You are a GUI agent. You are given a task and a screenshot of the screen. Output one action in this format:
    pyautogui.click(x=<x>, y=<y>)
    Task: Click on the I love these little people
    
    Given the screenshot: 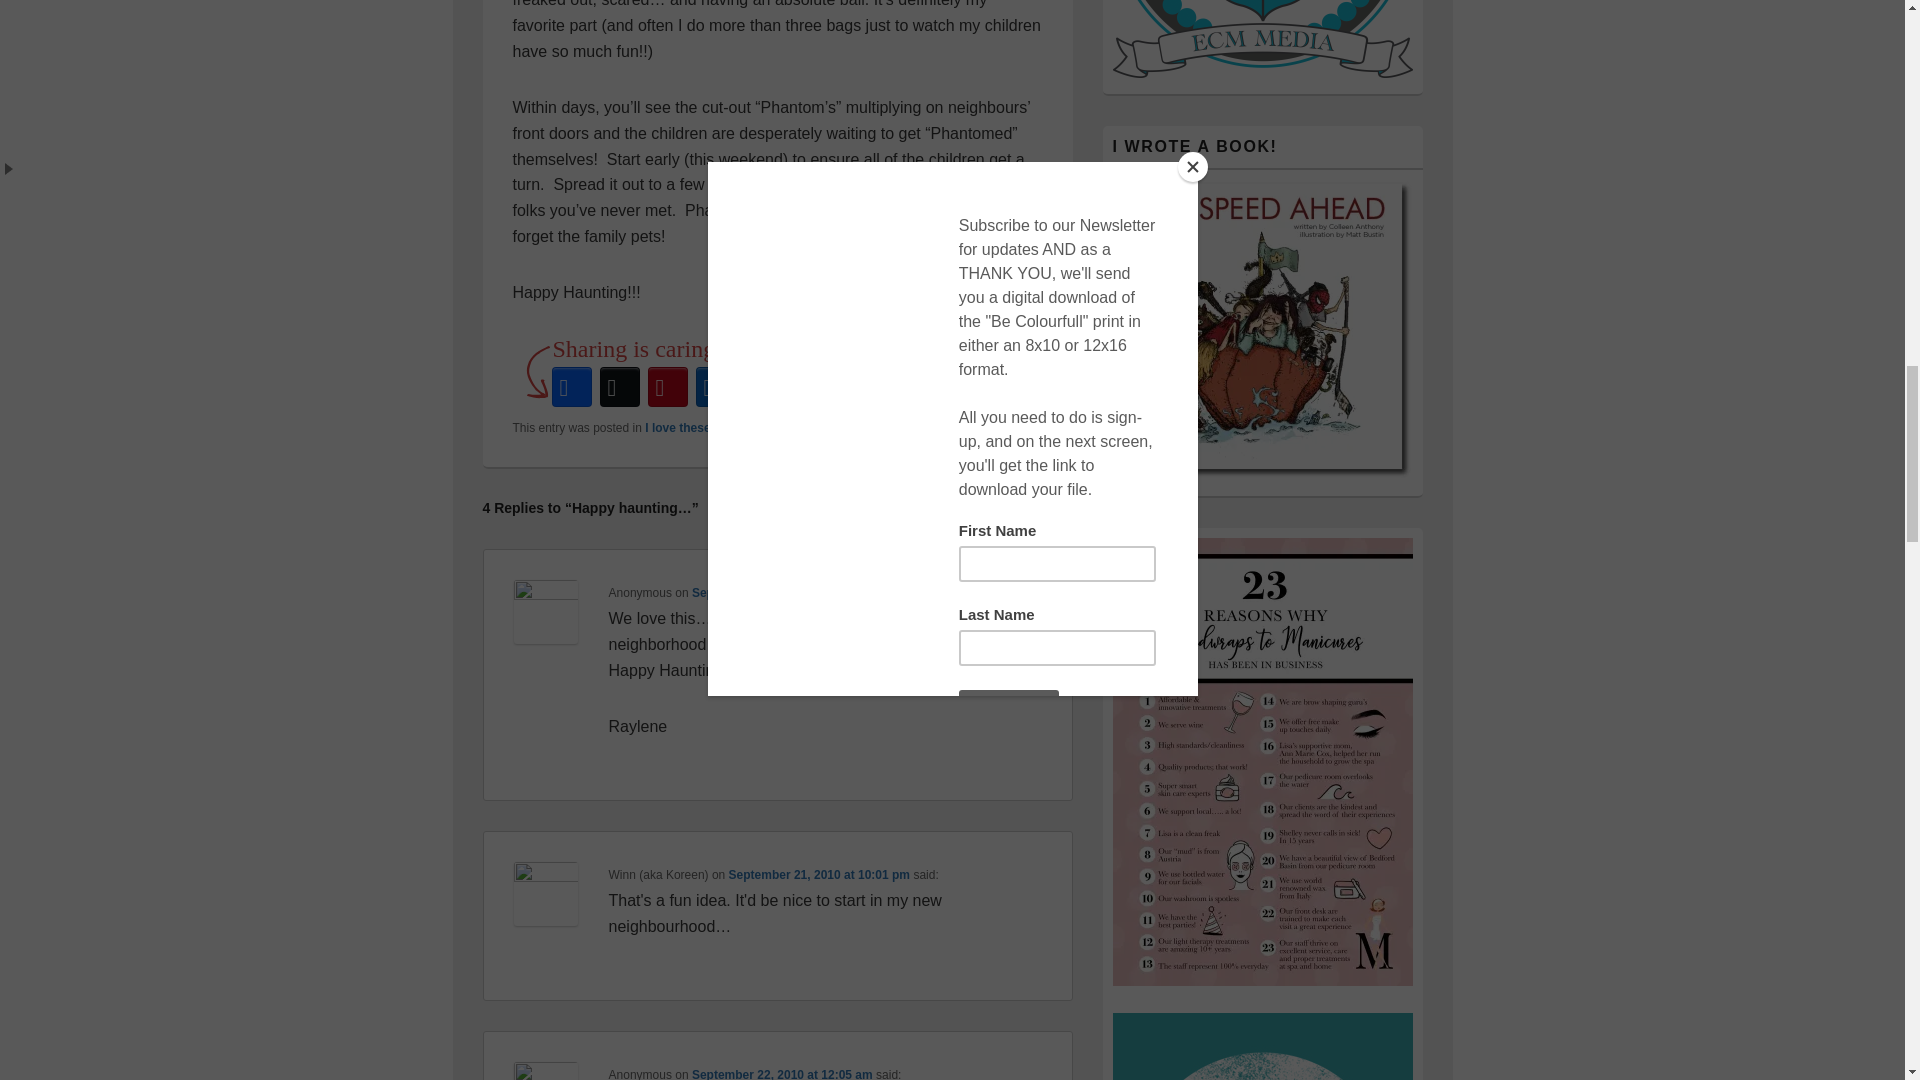 What is the action you would take?
    pyautogui.click(x=712, y=428)
    